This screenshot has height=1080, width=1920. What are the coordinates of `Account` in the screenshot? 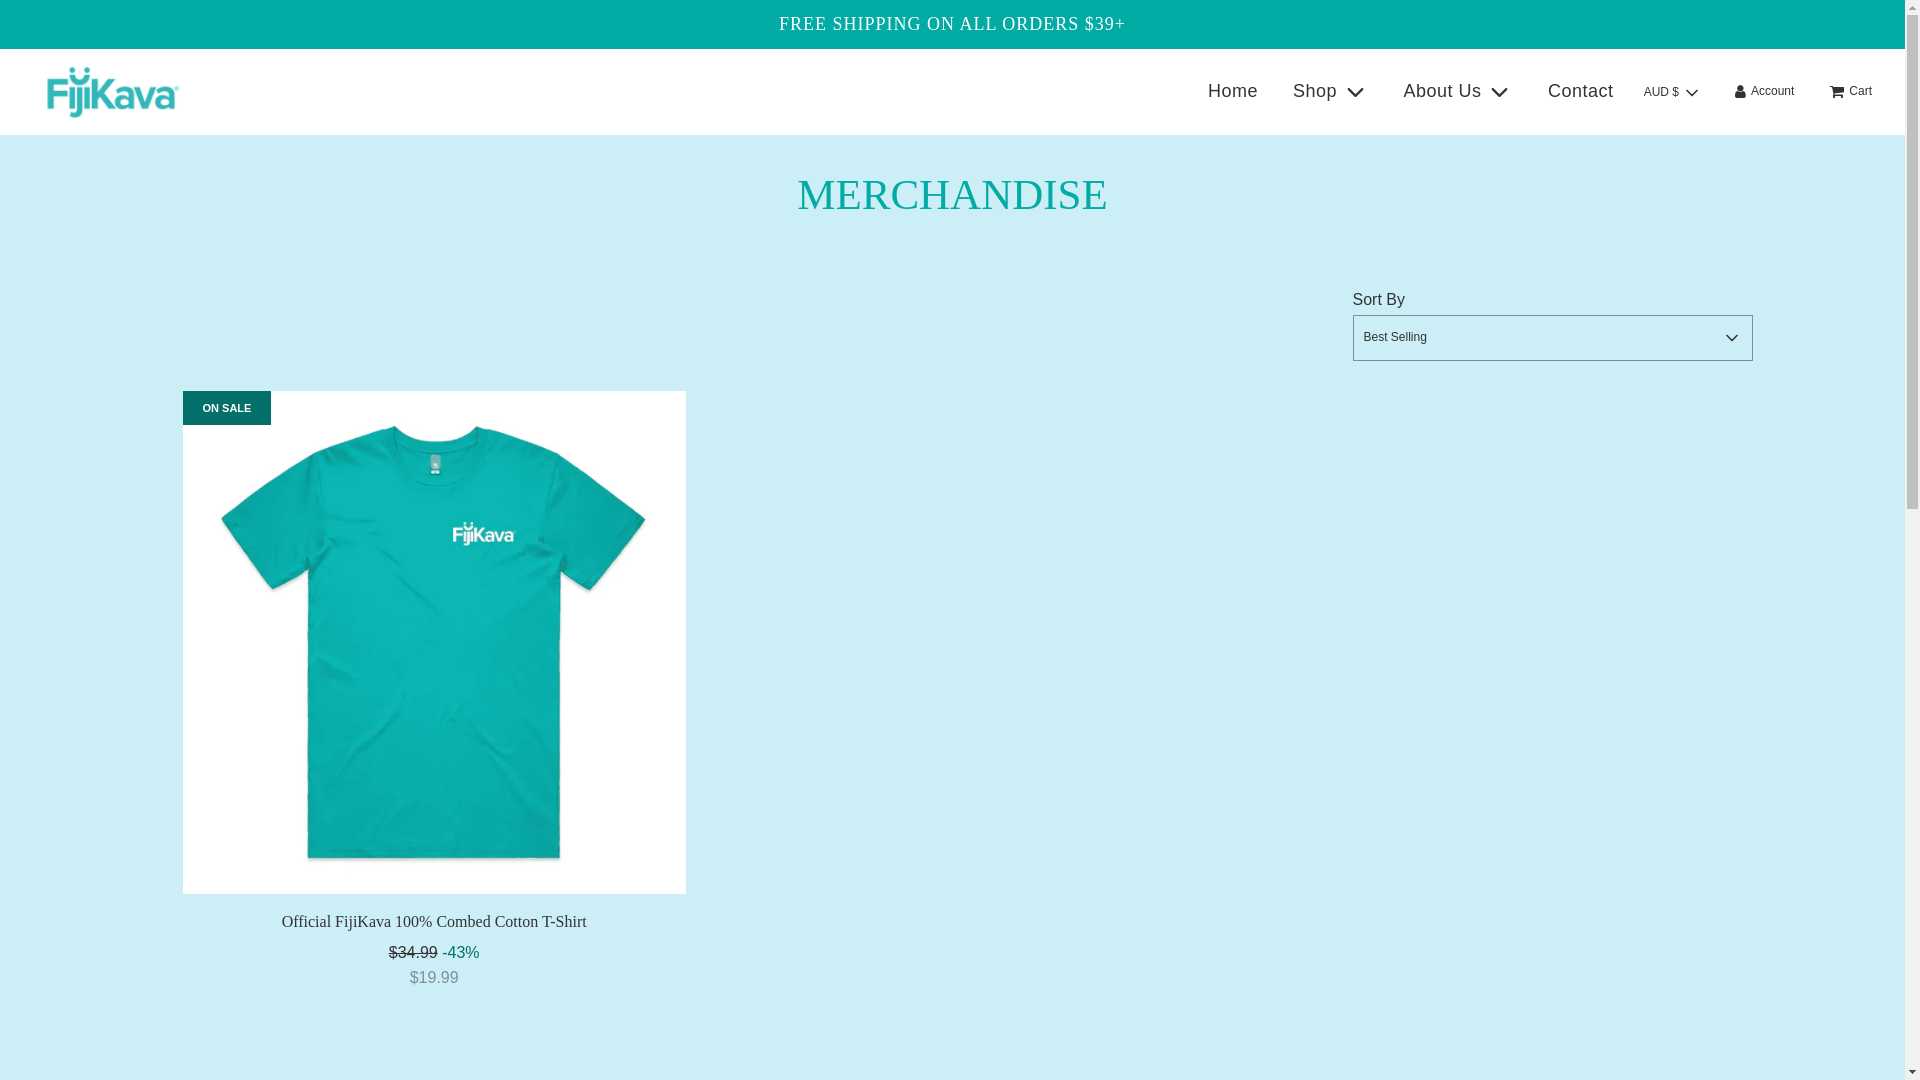 It's located at (1764, 90).